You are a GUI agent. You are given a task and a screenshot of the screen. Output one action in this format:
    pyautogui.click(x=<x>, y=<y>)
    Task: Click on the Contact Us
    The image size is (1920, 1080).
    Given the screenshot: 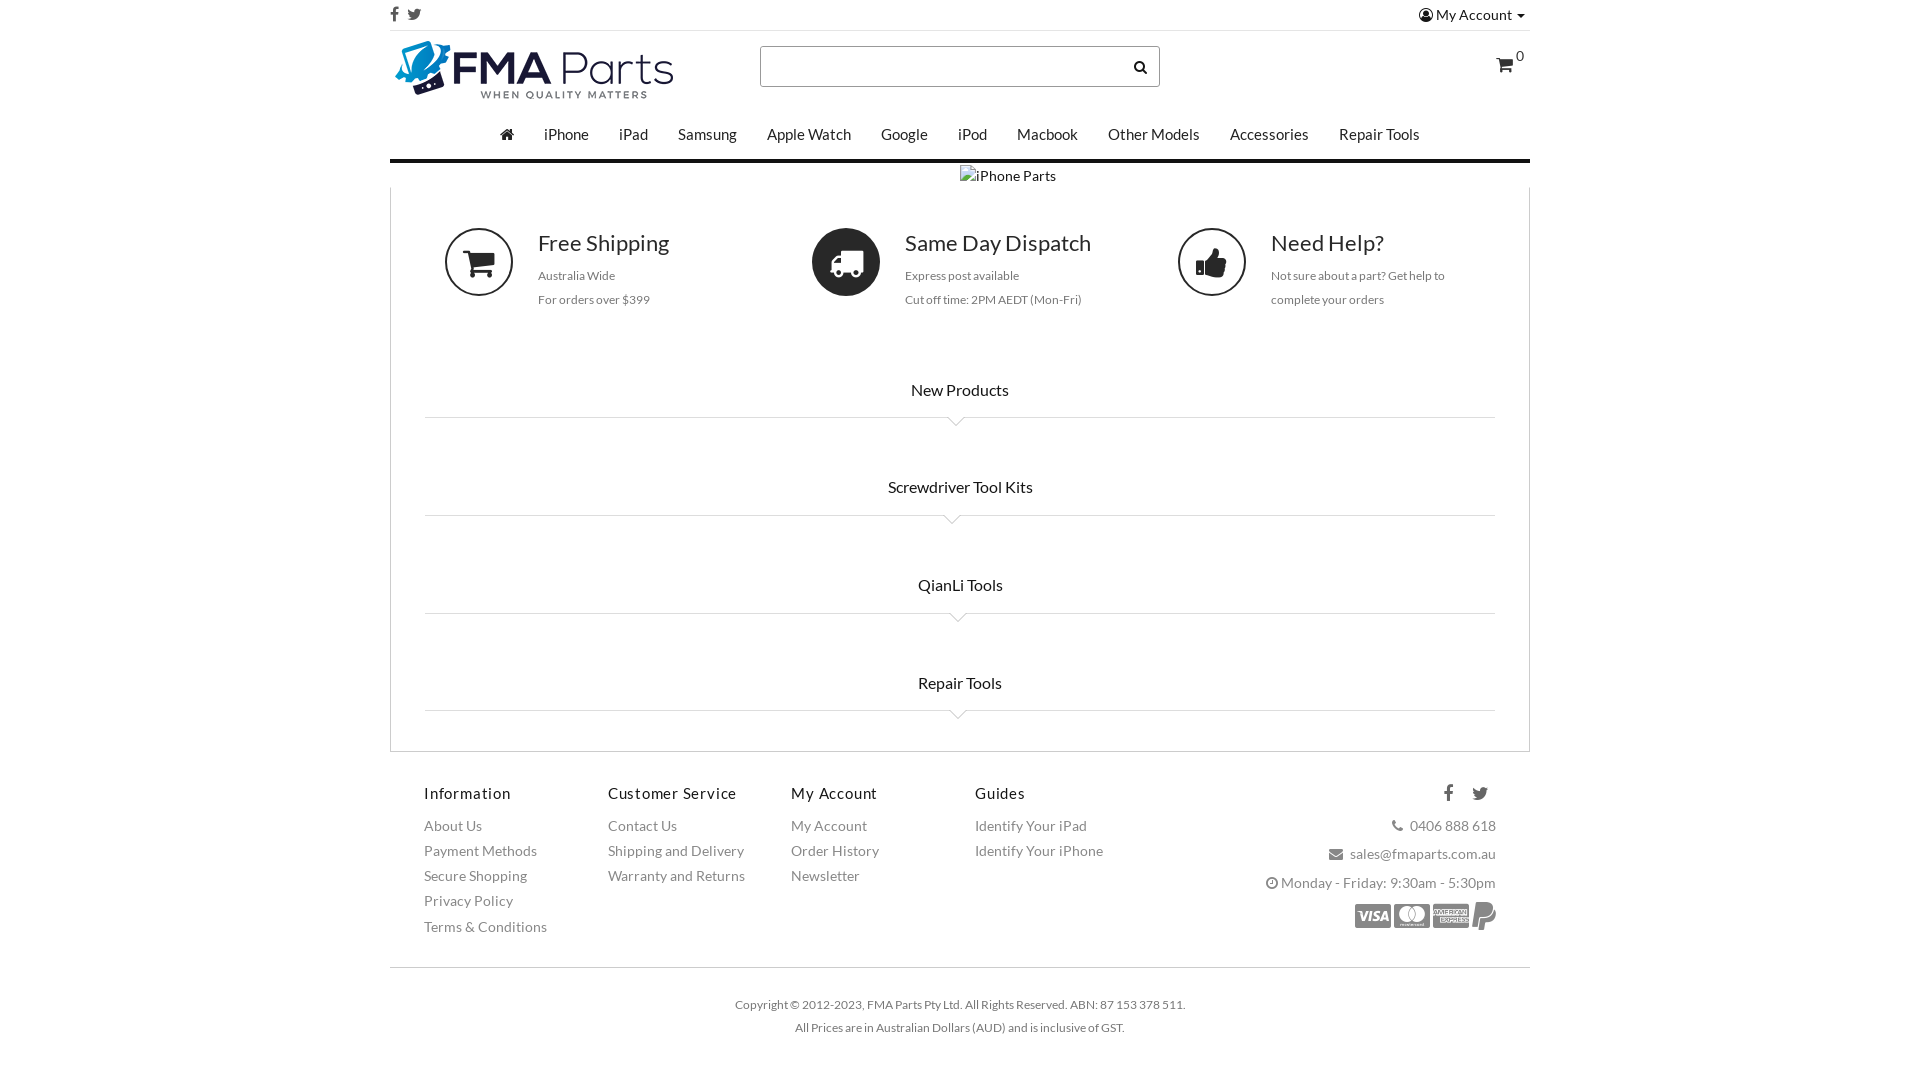 What is the action you would take?
    pyautogui.click(x=642, y=826)
    